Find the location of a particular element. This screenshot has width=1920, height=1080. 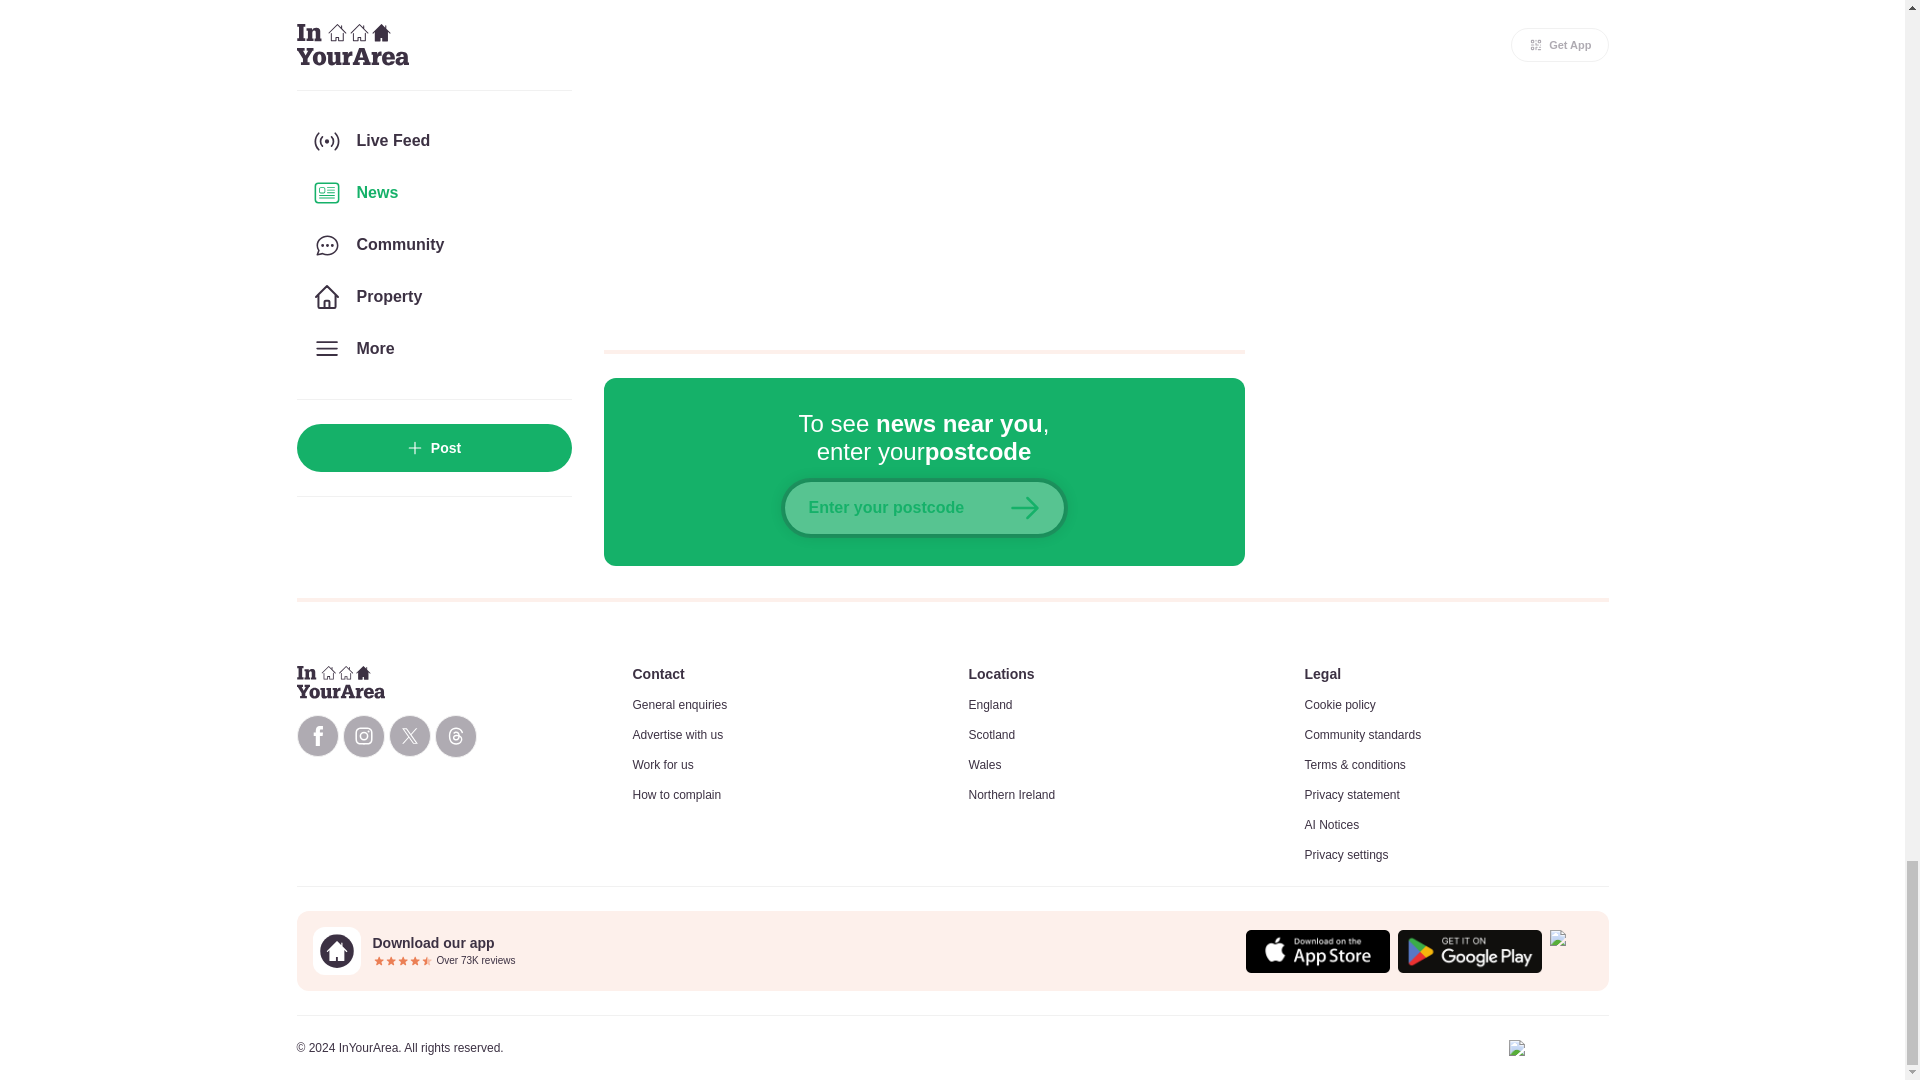

comments is located at coordinates (924, 162).